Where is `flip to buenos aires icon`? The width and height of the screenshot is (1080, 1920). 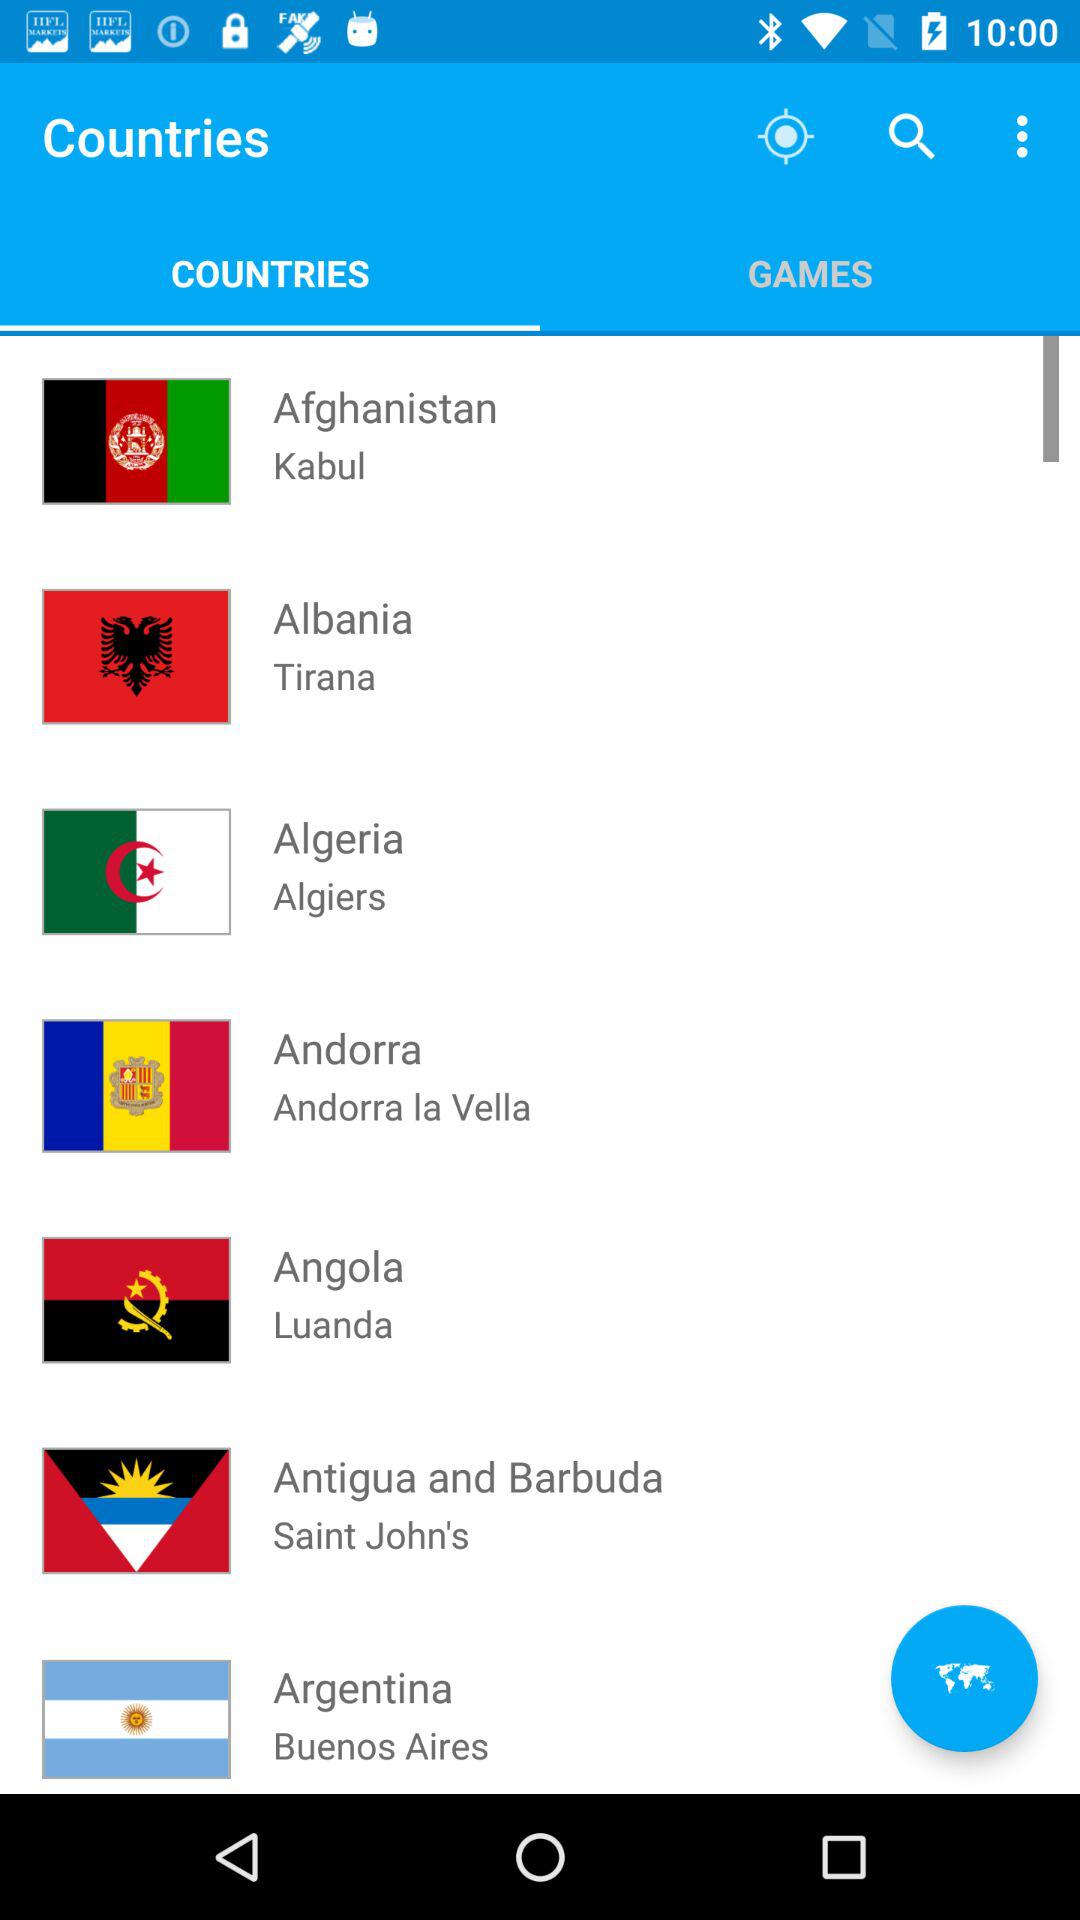
flip to buenos aires icon is located at coordinates (380, 1756).